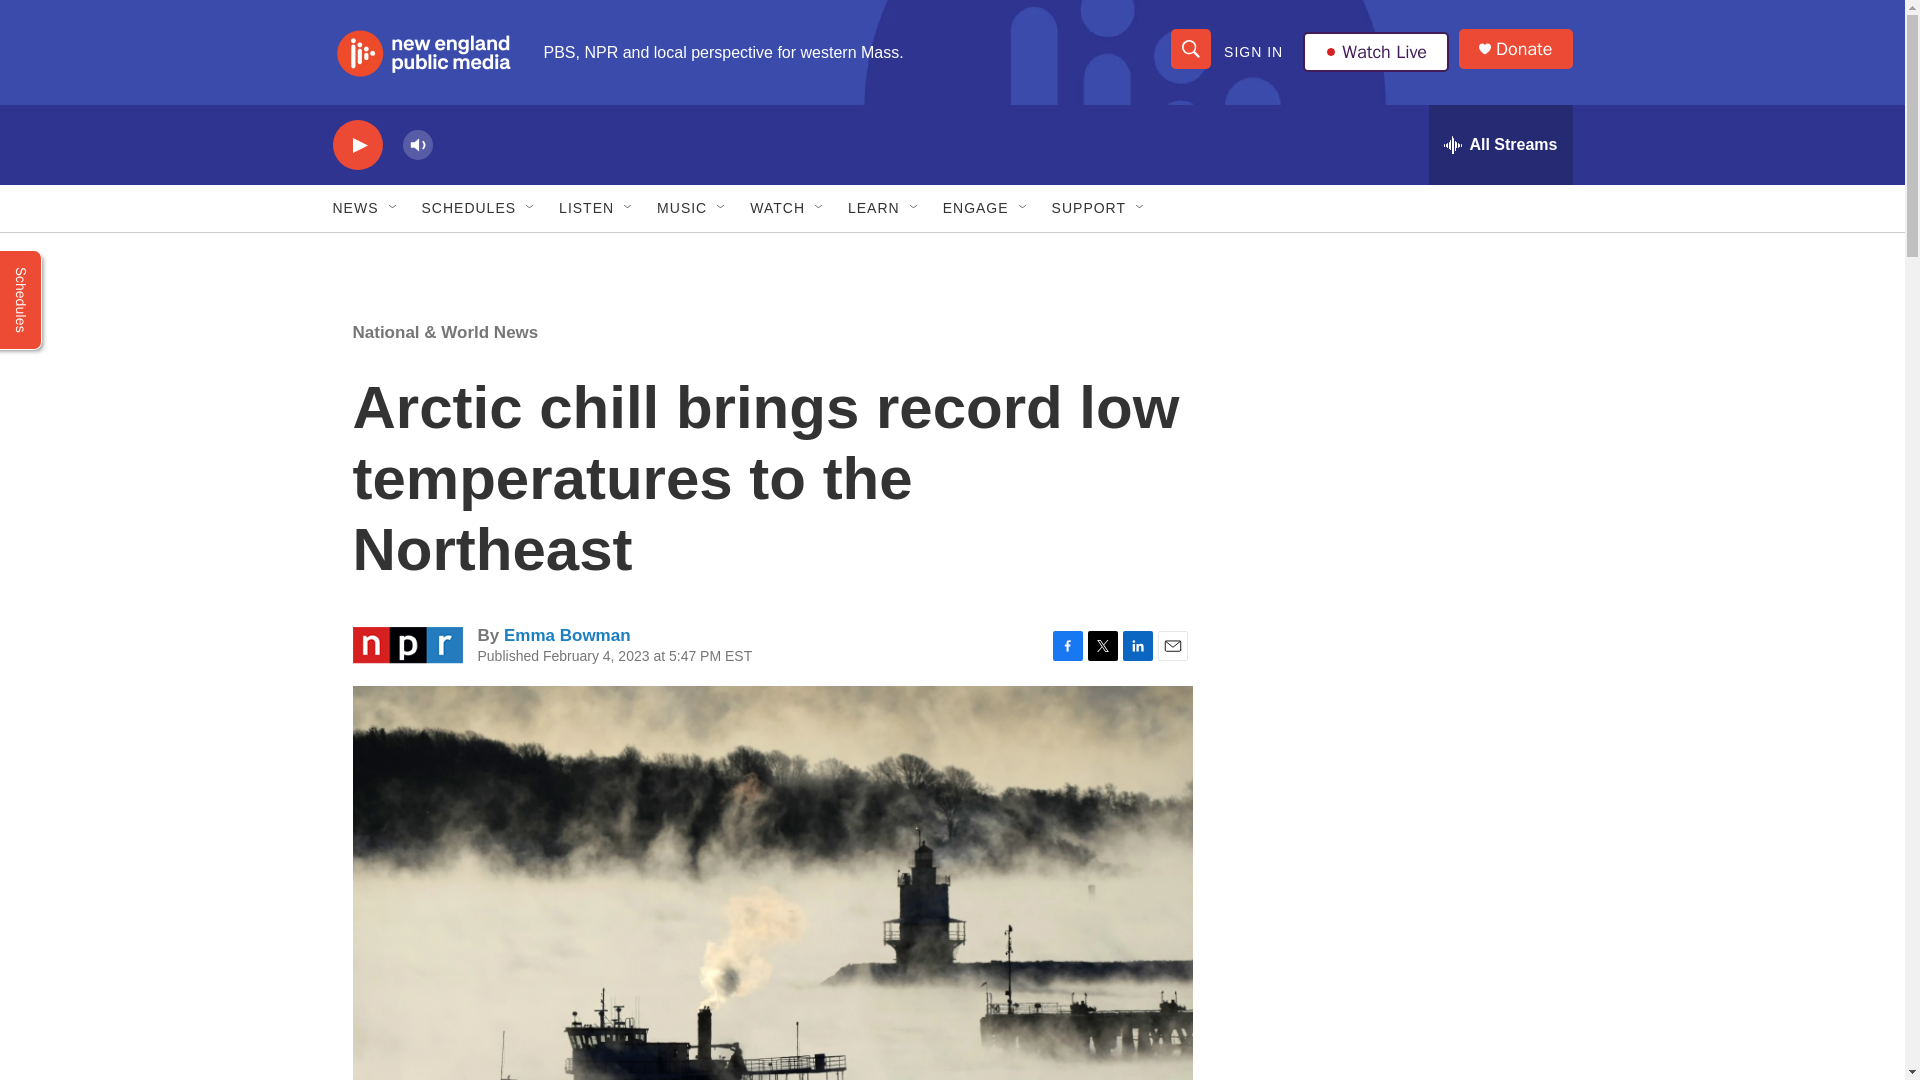  What do you see at coordinates (1401, 728) in the screenshot?
I see `3rd party ad content` at bounding box center [1401, 728].